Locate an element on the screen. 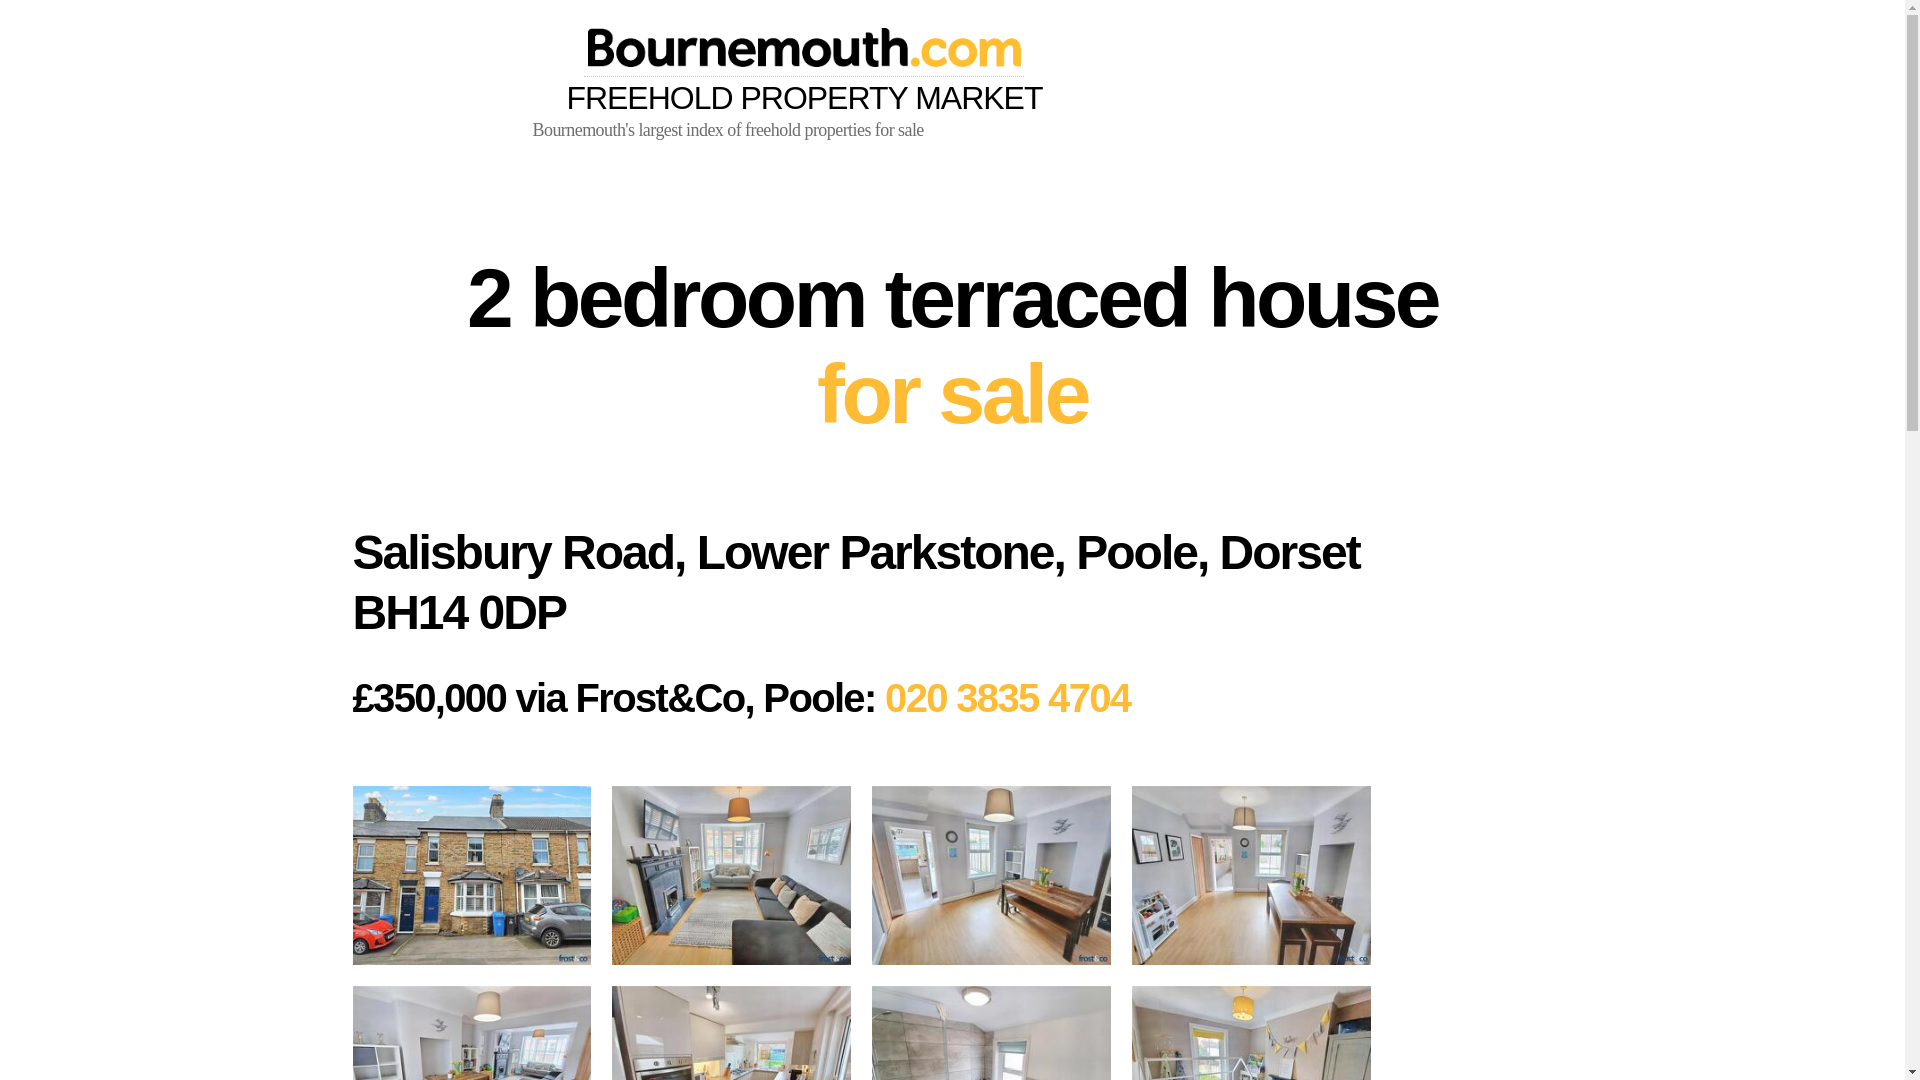 This screenshot has height=1080, width=1920. FREEHOLD PROPERTY MARKET is located at coordinates (803, 71).